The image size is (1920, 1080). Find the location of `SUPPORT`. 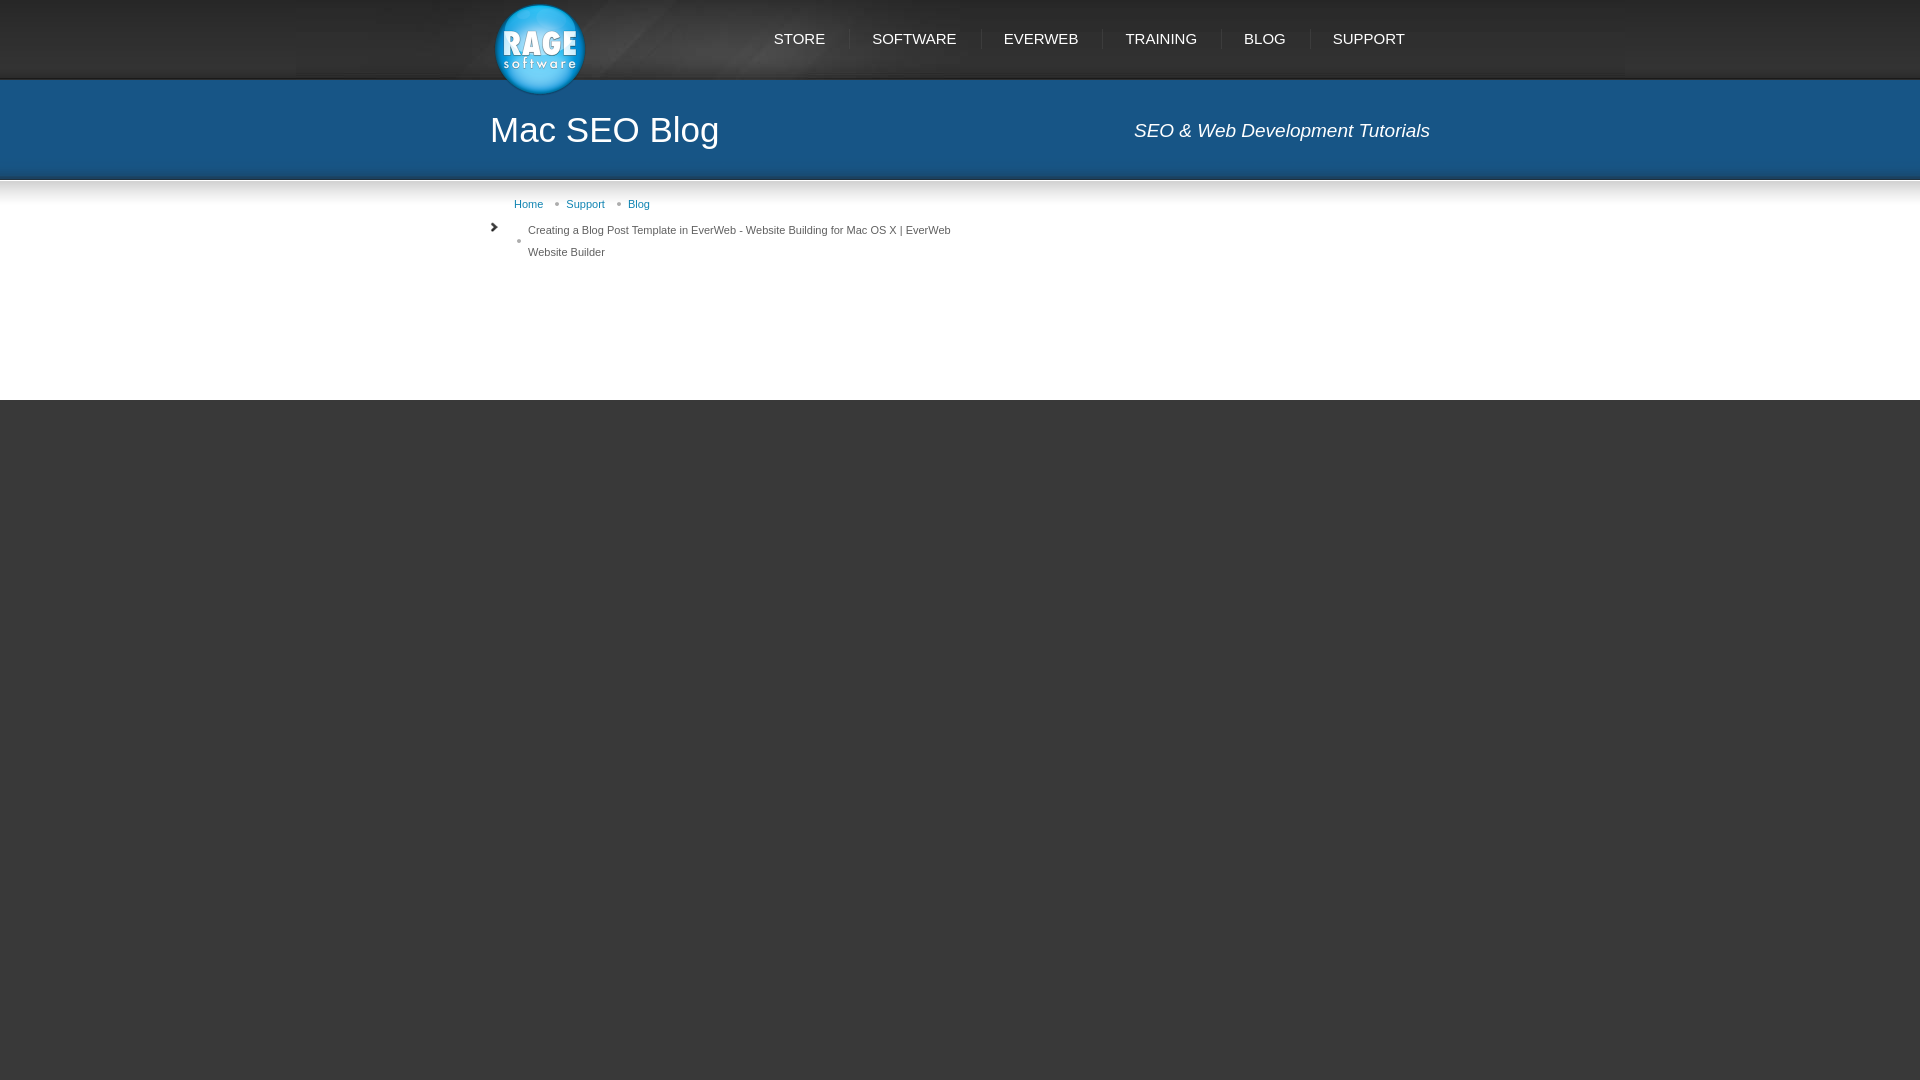

SUPPORT is located at coordinates (1370, 38).